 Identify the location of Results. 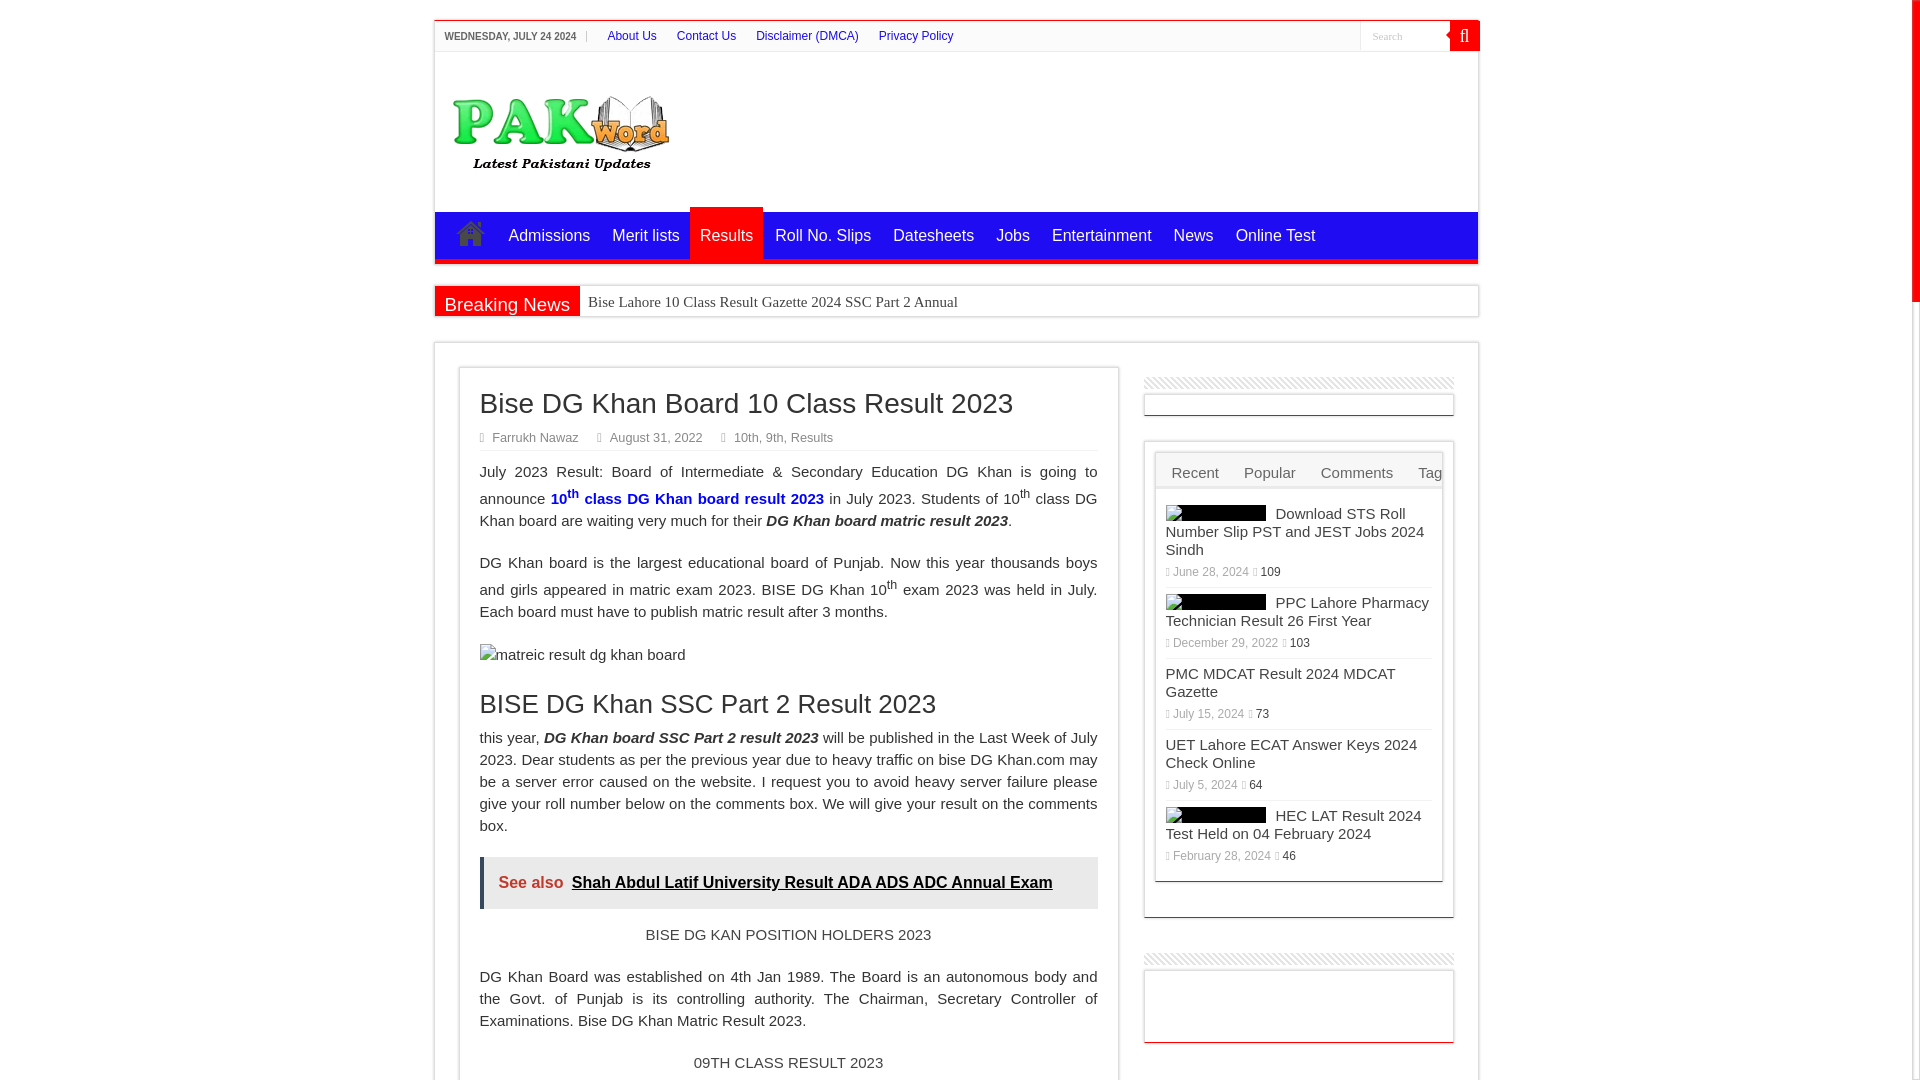
(812, 436).